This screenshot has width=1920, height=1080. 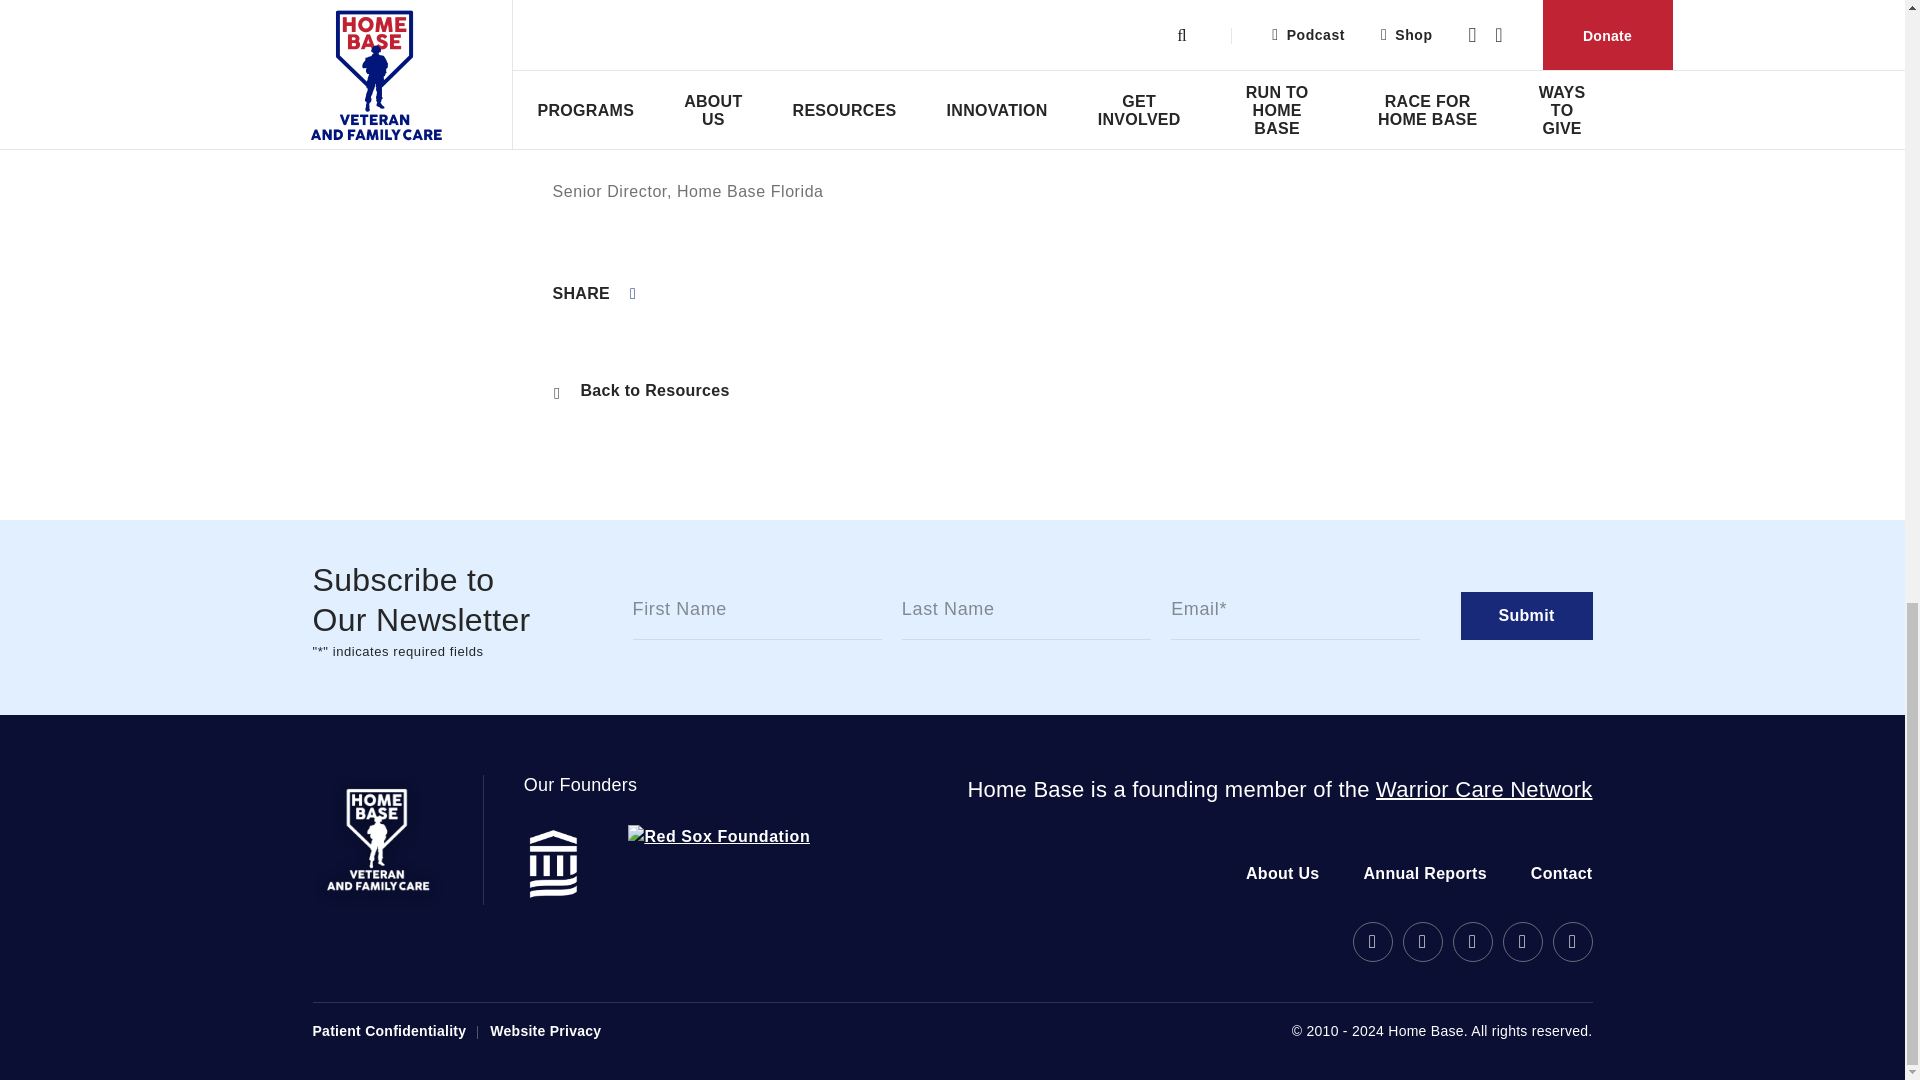 I want to click on Like us on Facebook, so click(x=1421, y=942).